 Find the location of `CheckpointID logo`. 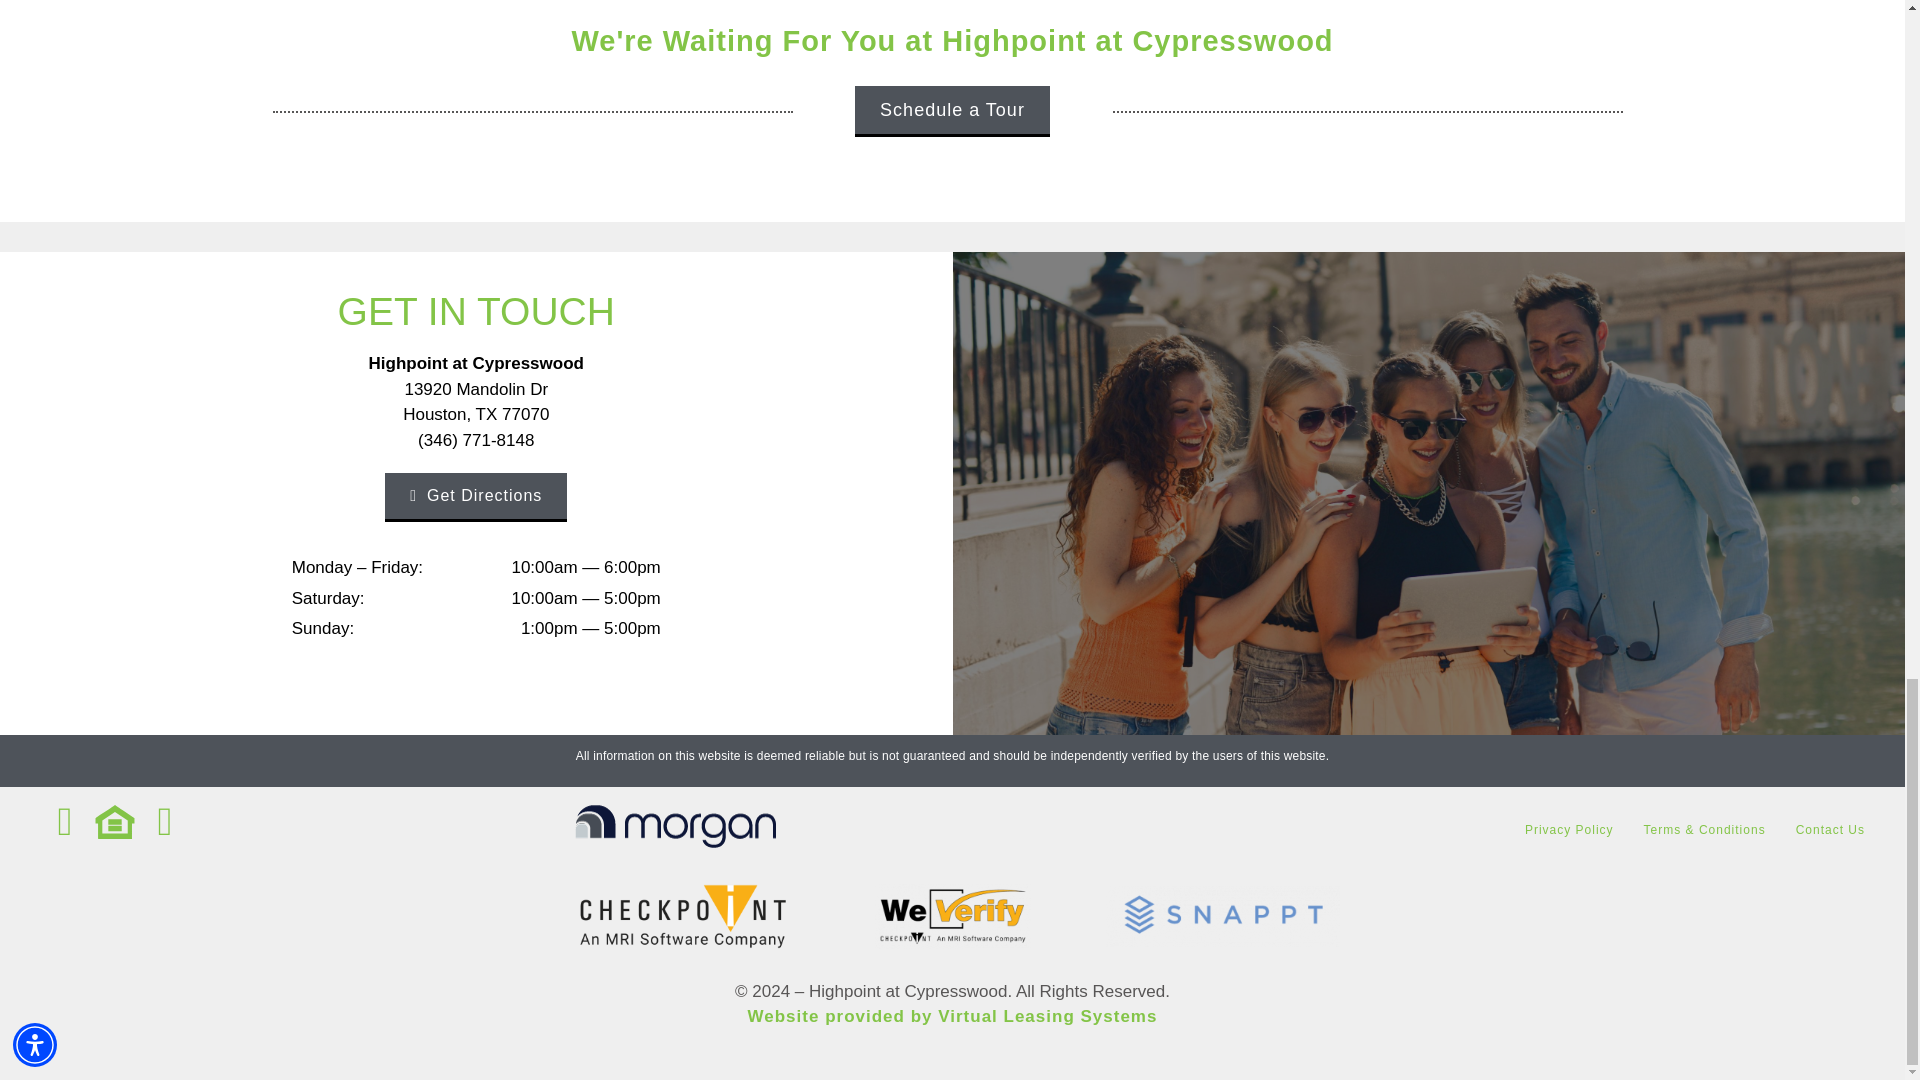

CheckpointID logo is located at coordinates (682, 916).